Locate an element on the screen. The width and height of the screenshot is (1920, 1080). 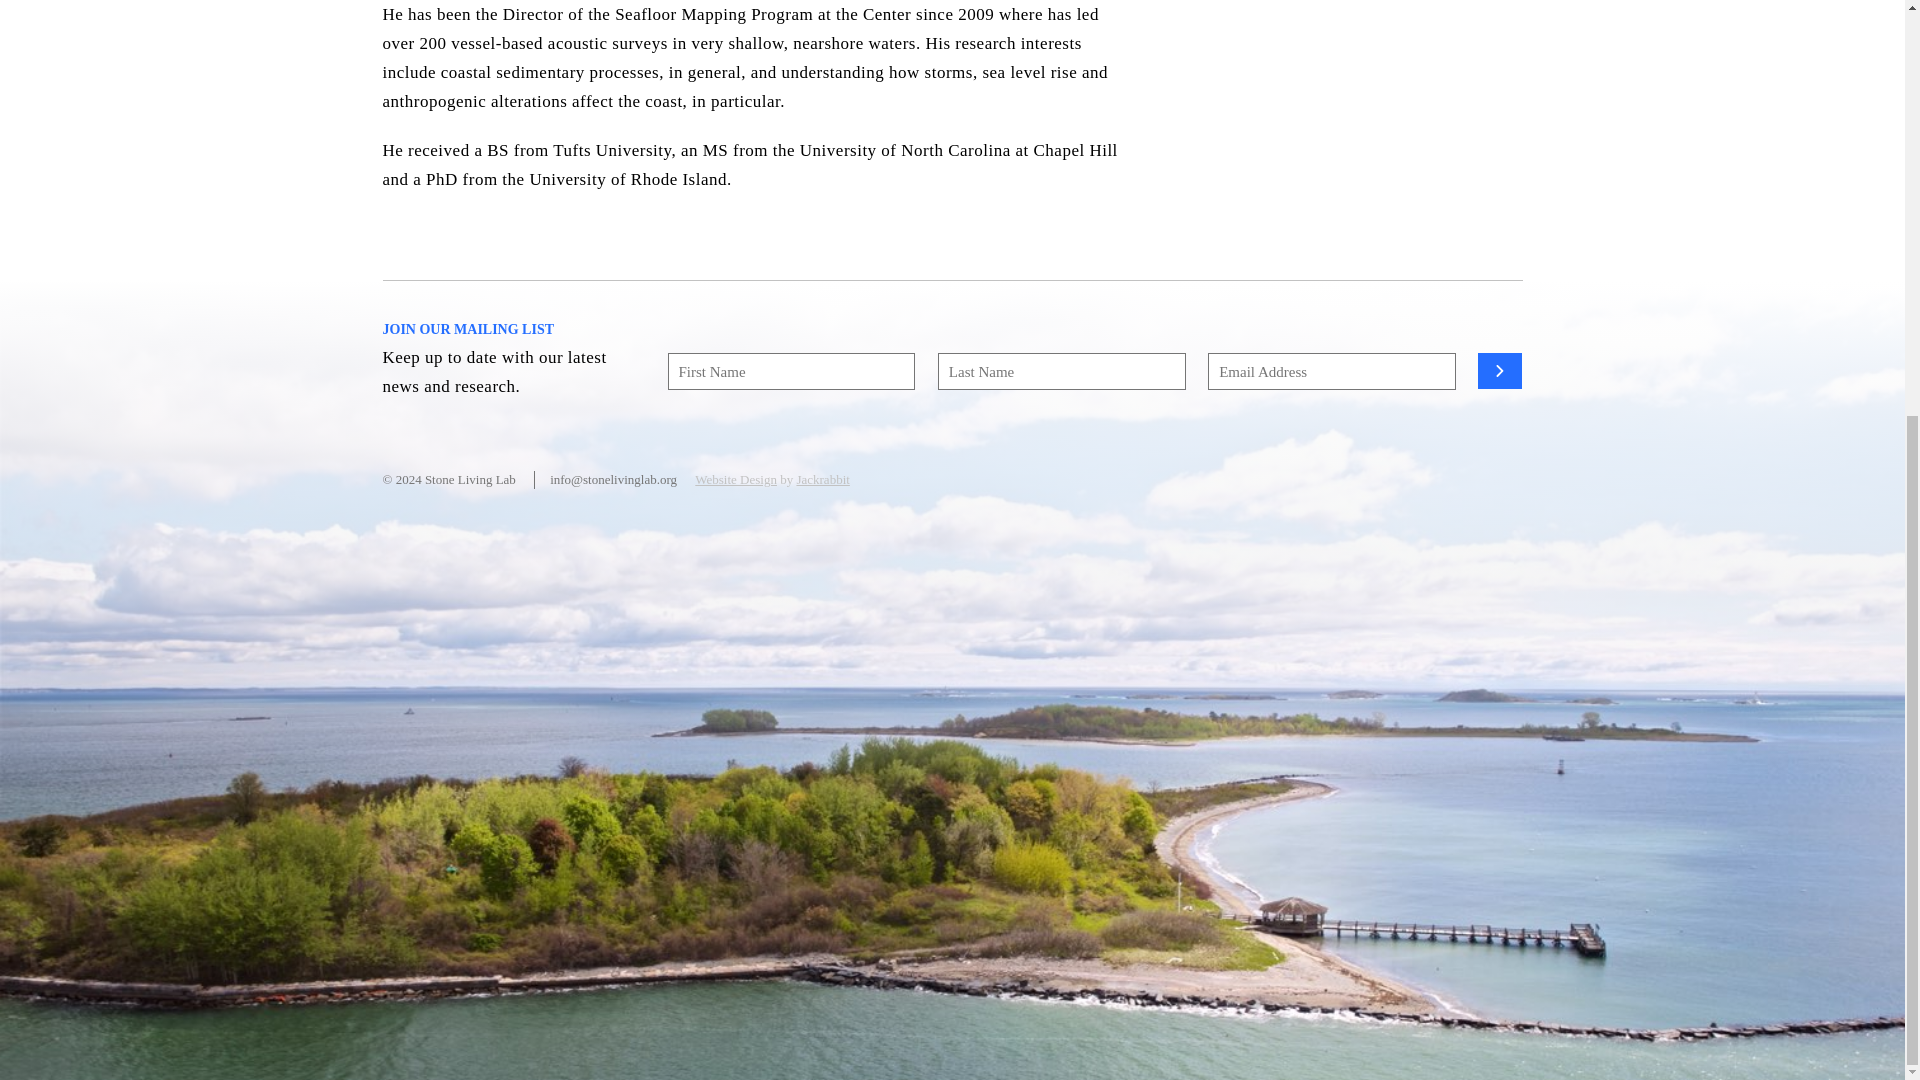
Jackrabbit is located at coordinates (822, 479).